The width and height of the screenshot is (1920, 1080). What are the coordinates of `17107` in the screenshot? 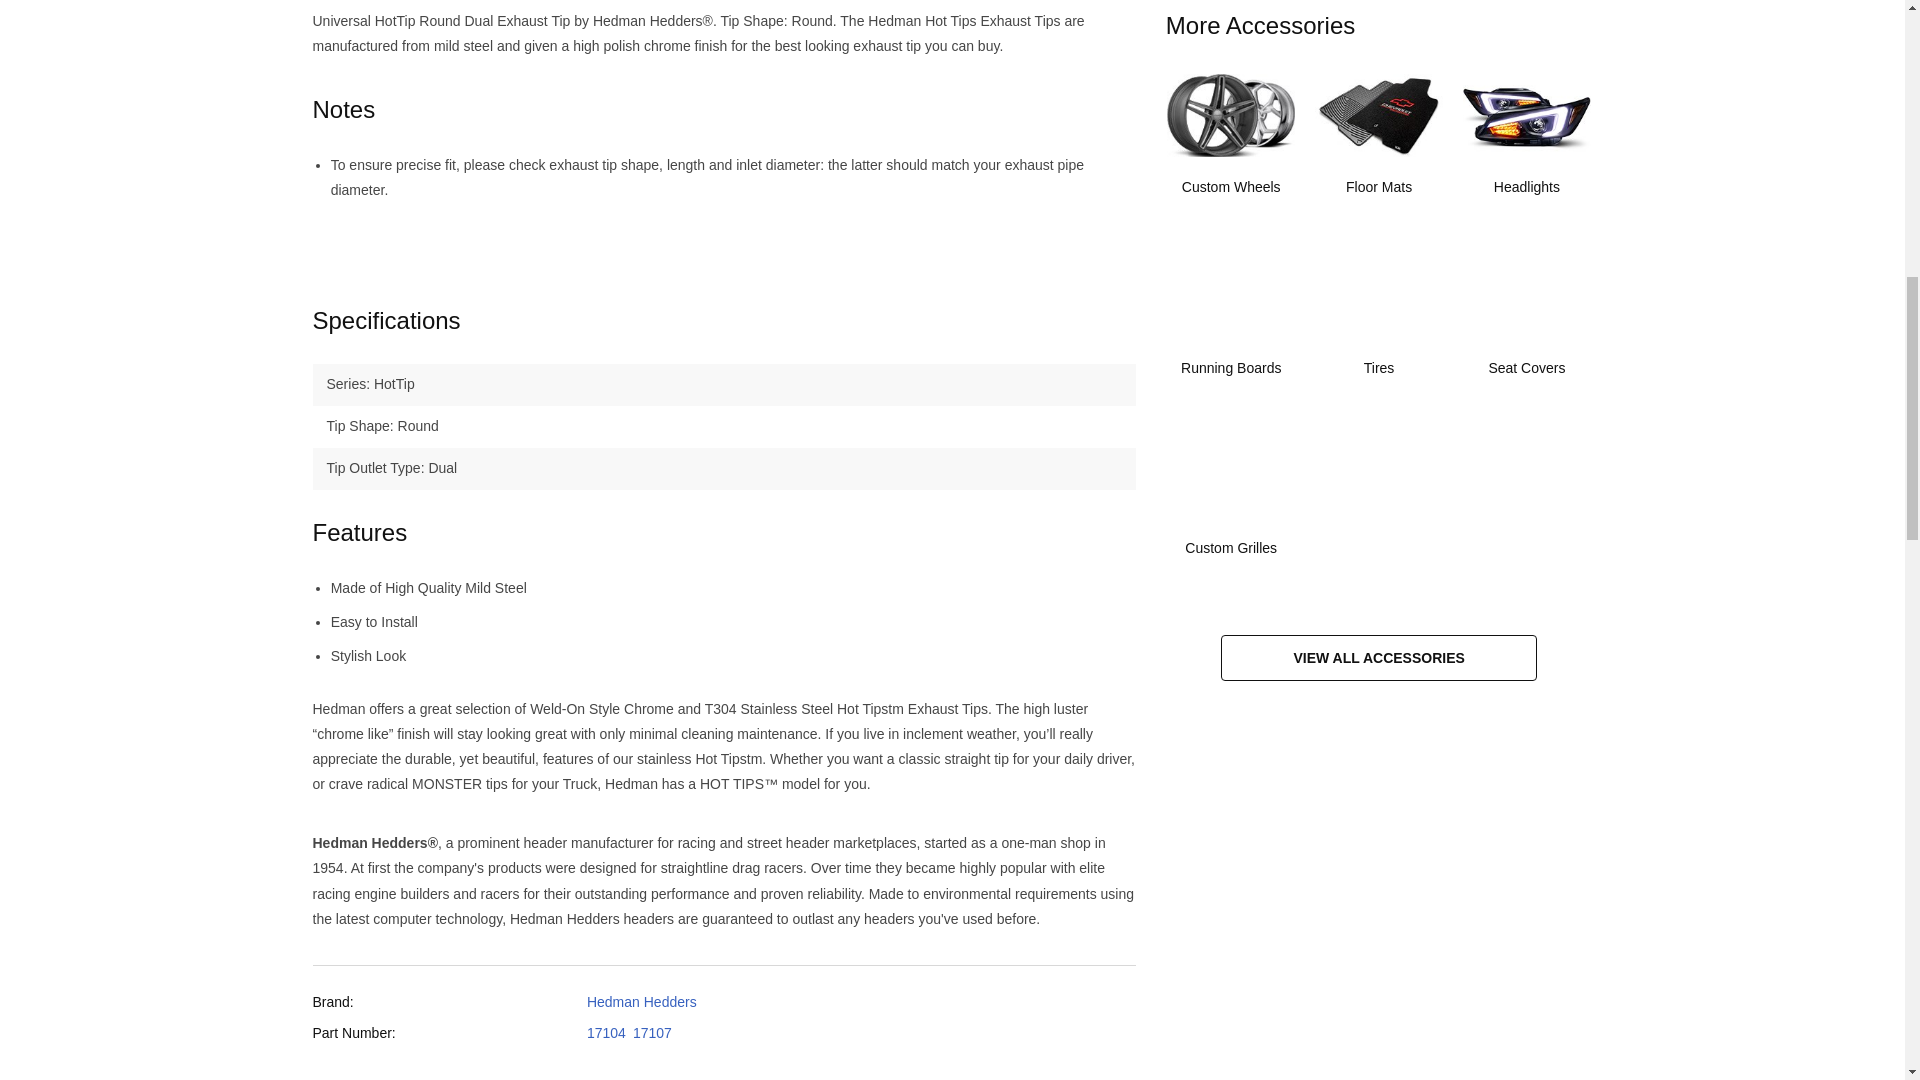 It's located at (652, 1033).